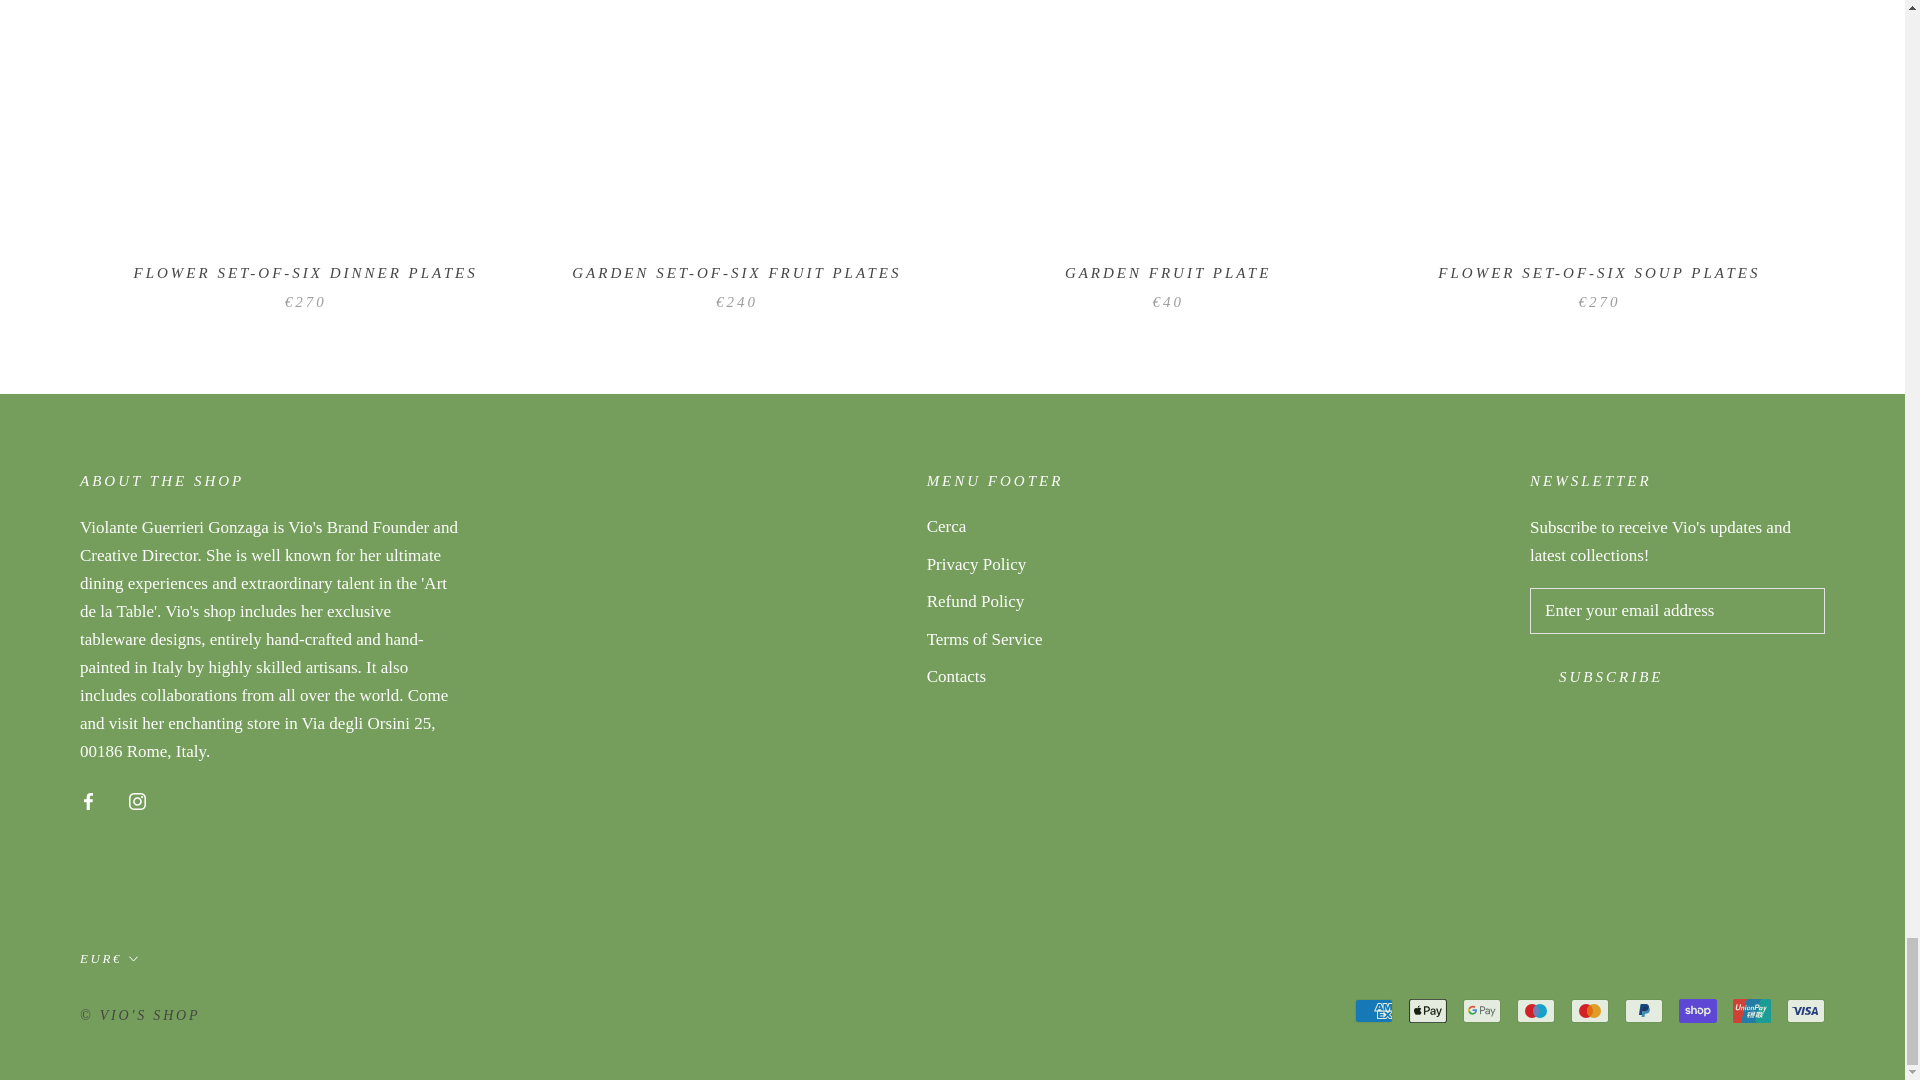  What do you see at coordinates (1643, 1010) in the screenshot?
I see `PayPal` at bounding box center [1643, 1010].